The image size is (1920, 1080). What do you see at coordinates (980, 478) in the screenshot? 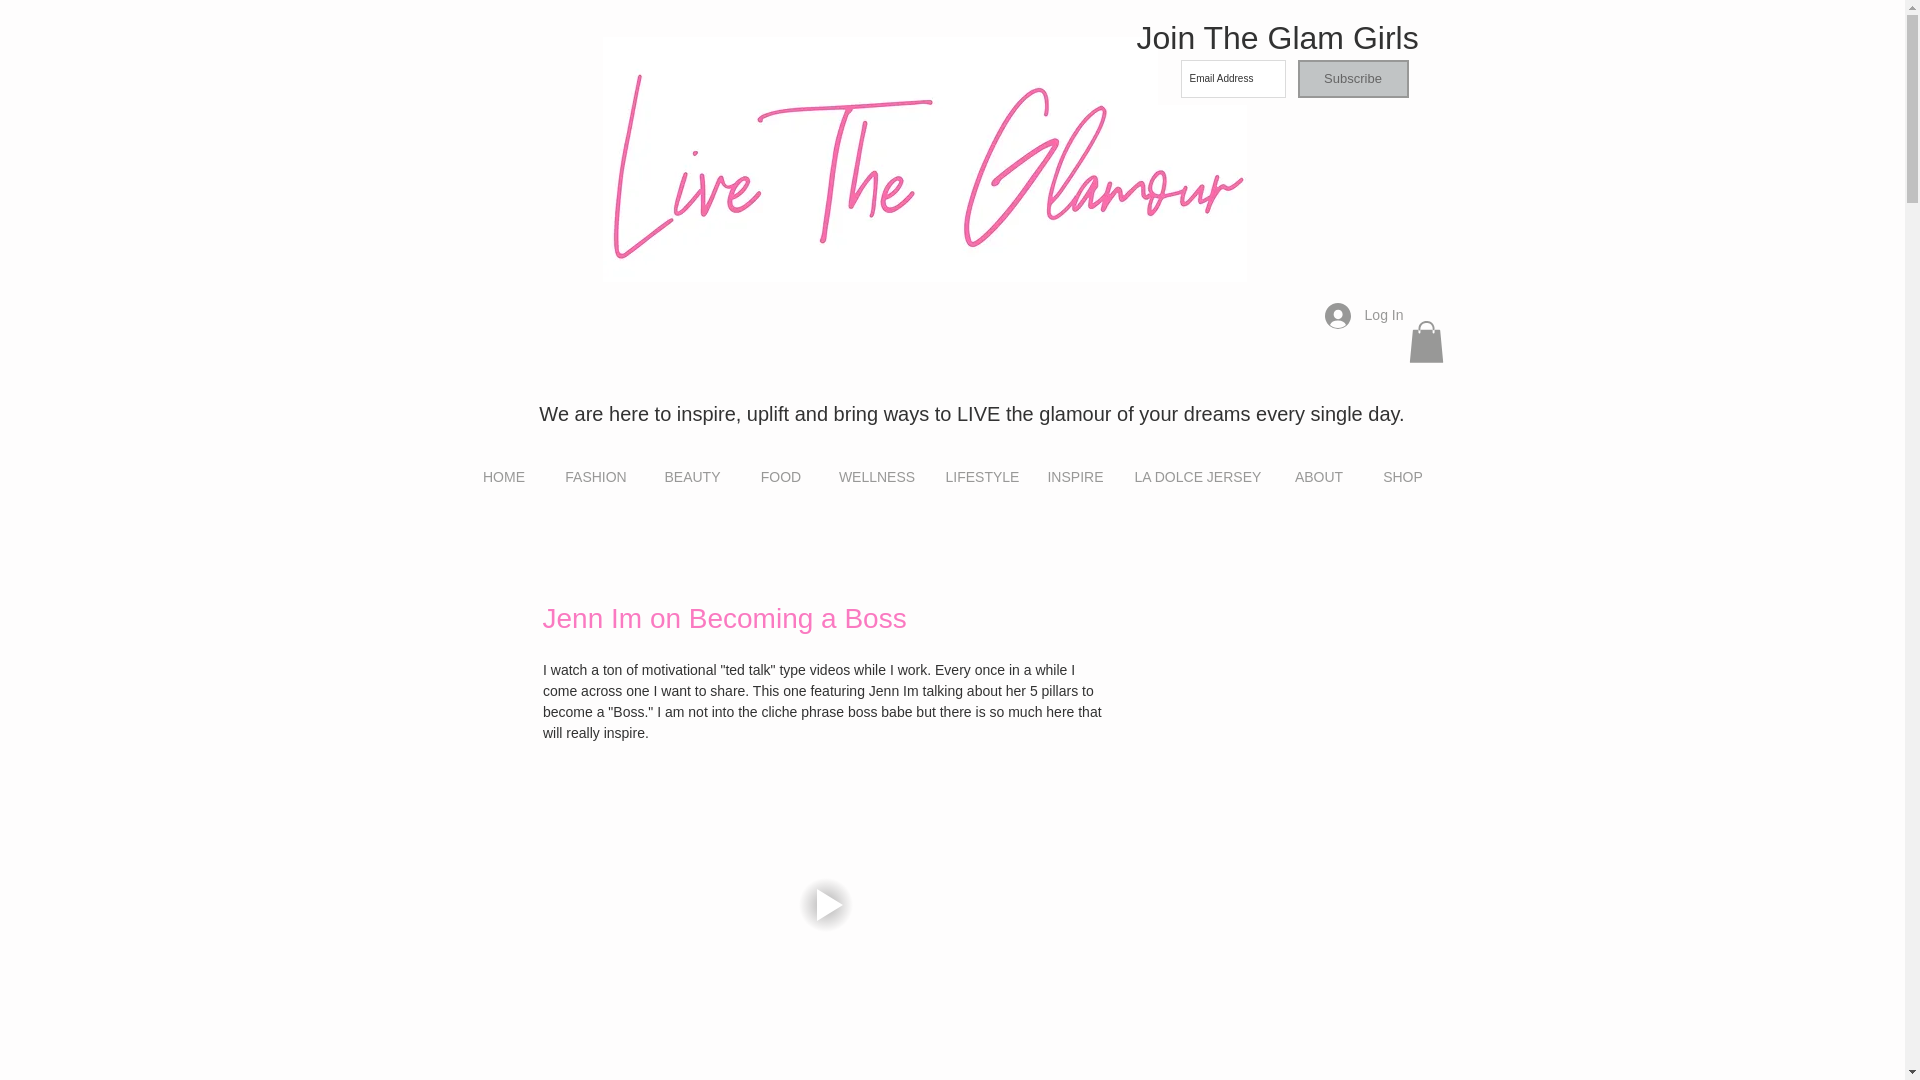
I see `LIFESTYLE` at bounding box center [980, 478].